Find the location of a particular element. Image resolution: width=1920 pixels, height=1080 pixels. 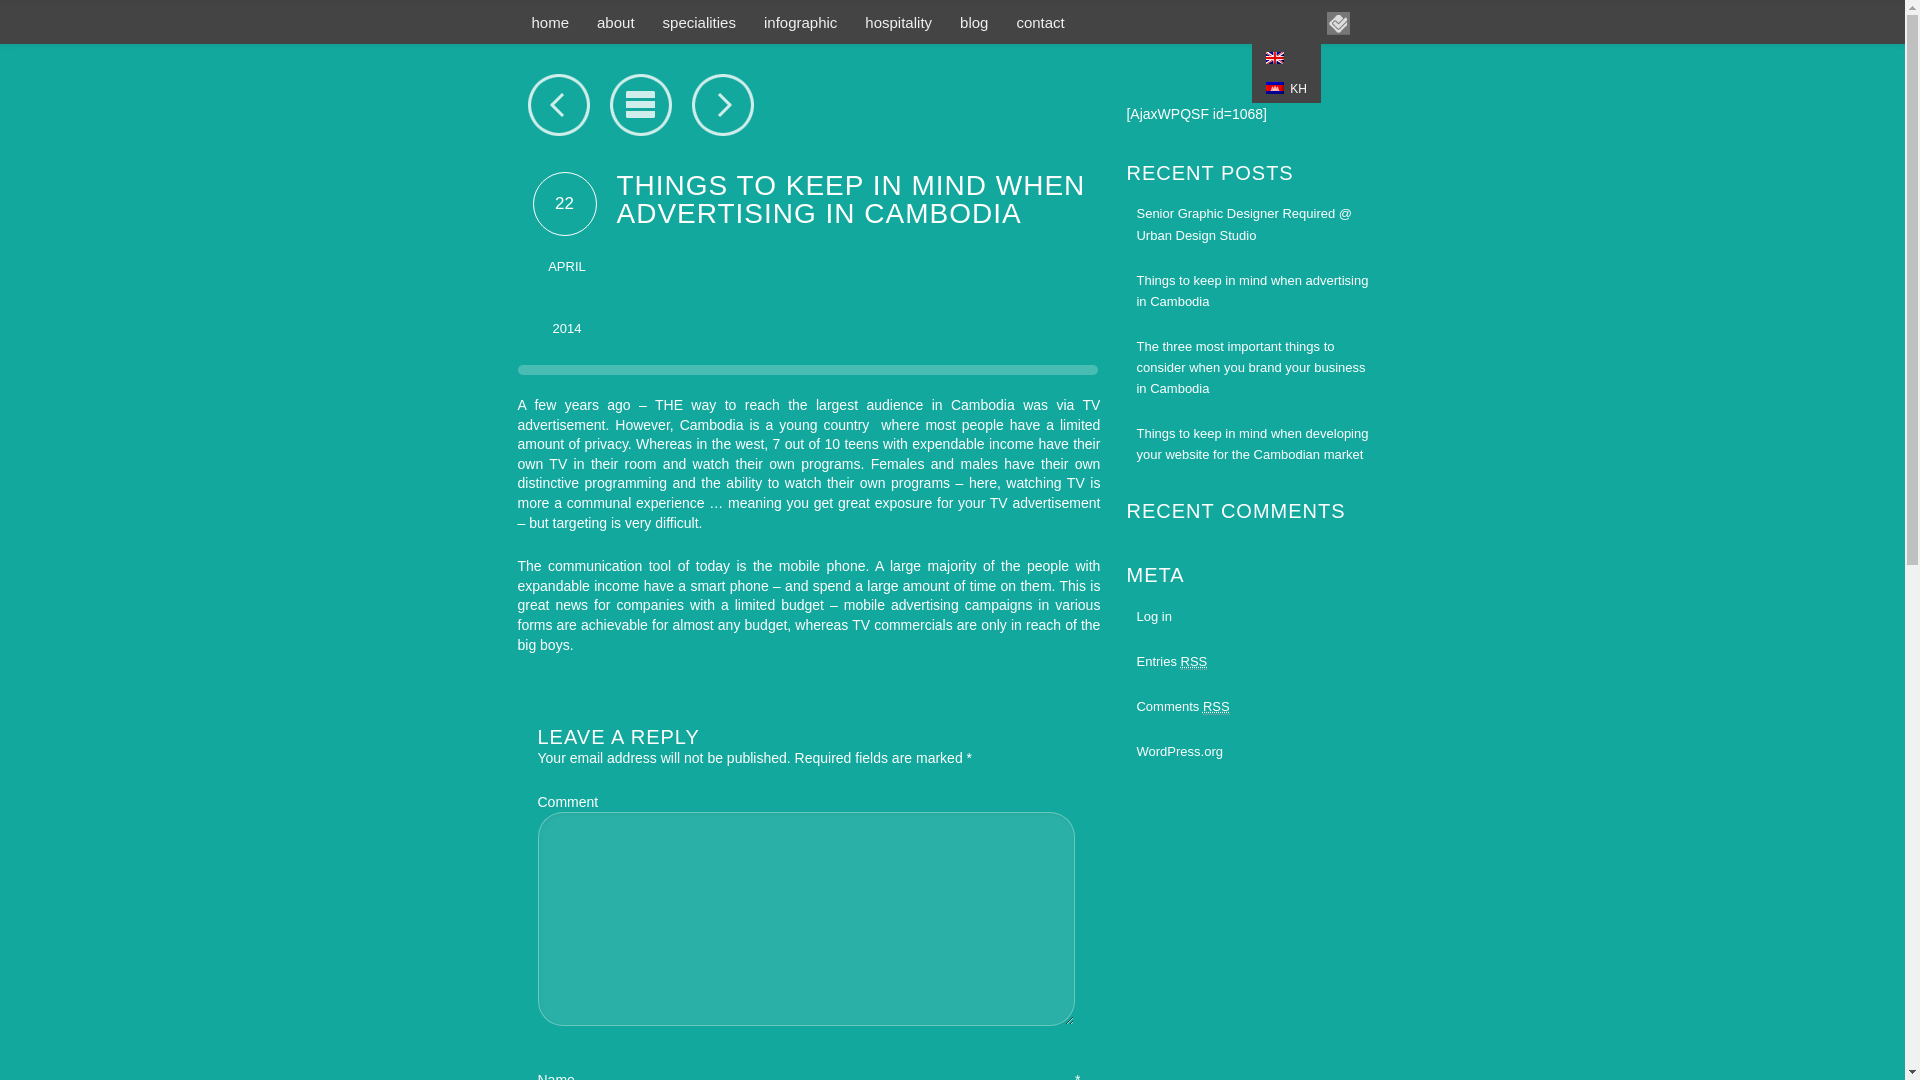

Really Simple Syndication is located at coordinates (1216, 706).